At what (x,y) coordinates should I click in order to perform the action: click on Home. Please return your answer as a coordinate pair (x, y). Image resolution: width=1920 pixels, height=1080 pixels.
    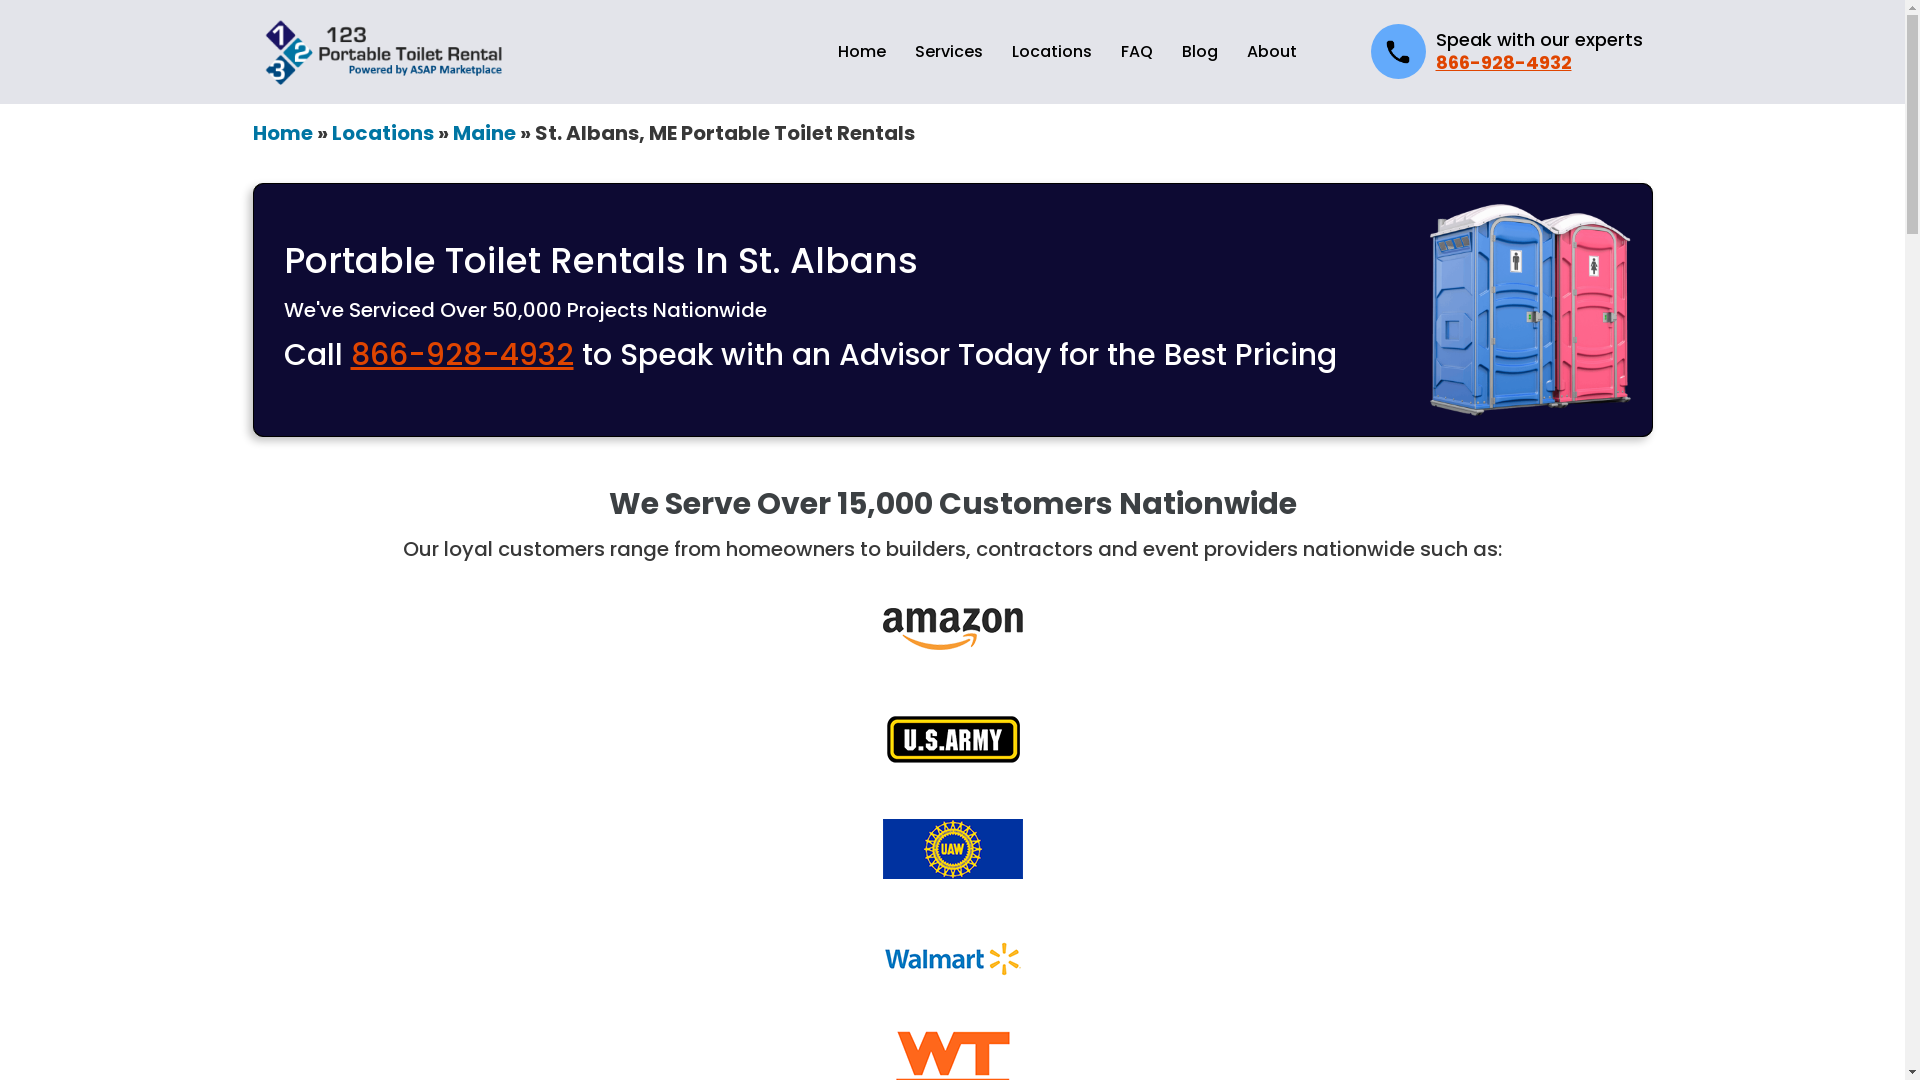
    Looking at the image, I should click on (862, 52).